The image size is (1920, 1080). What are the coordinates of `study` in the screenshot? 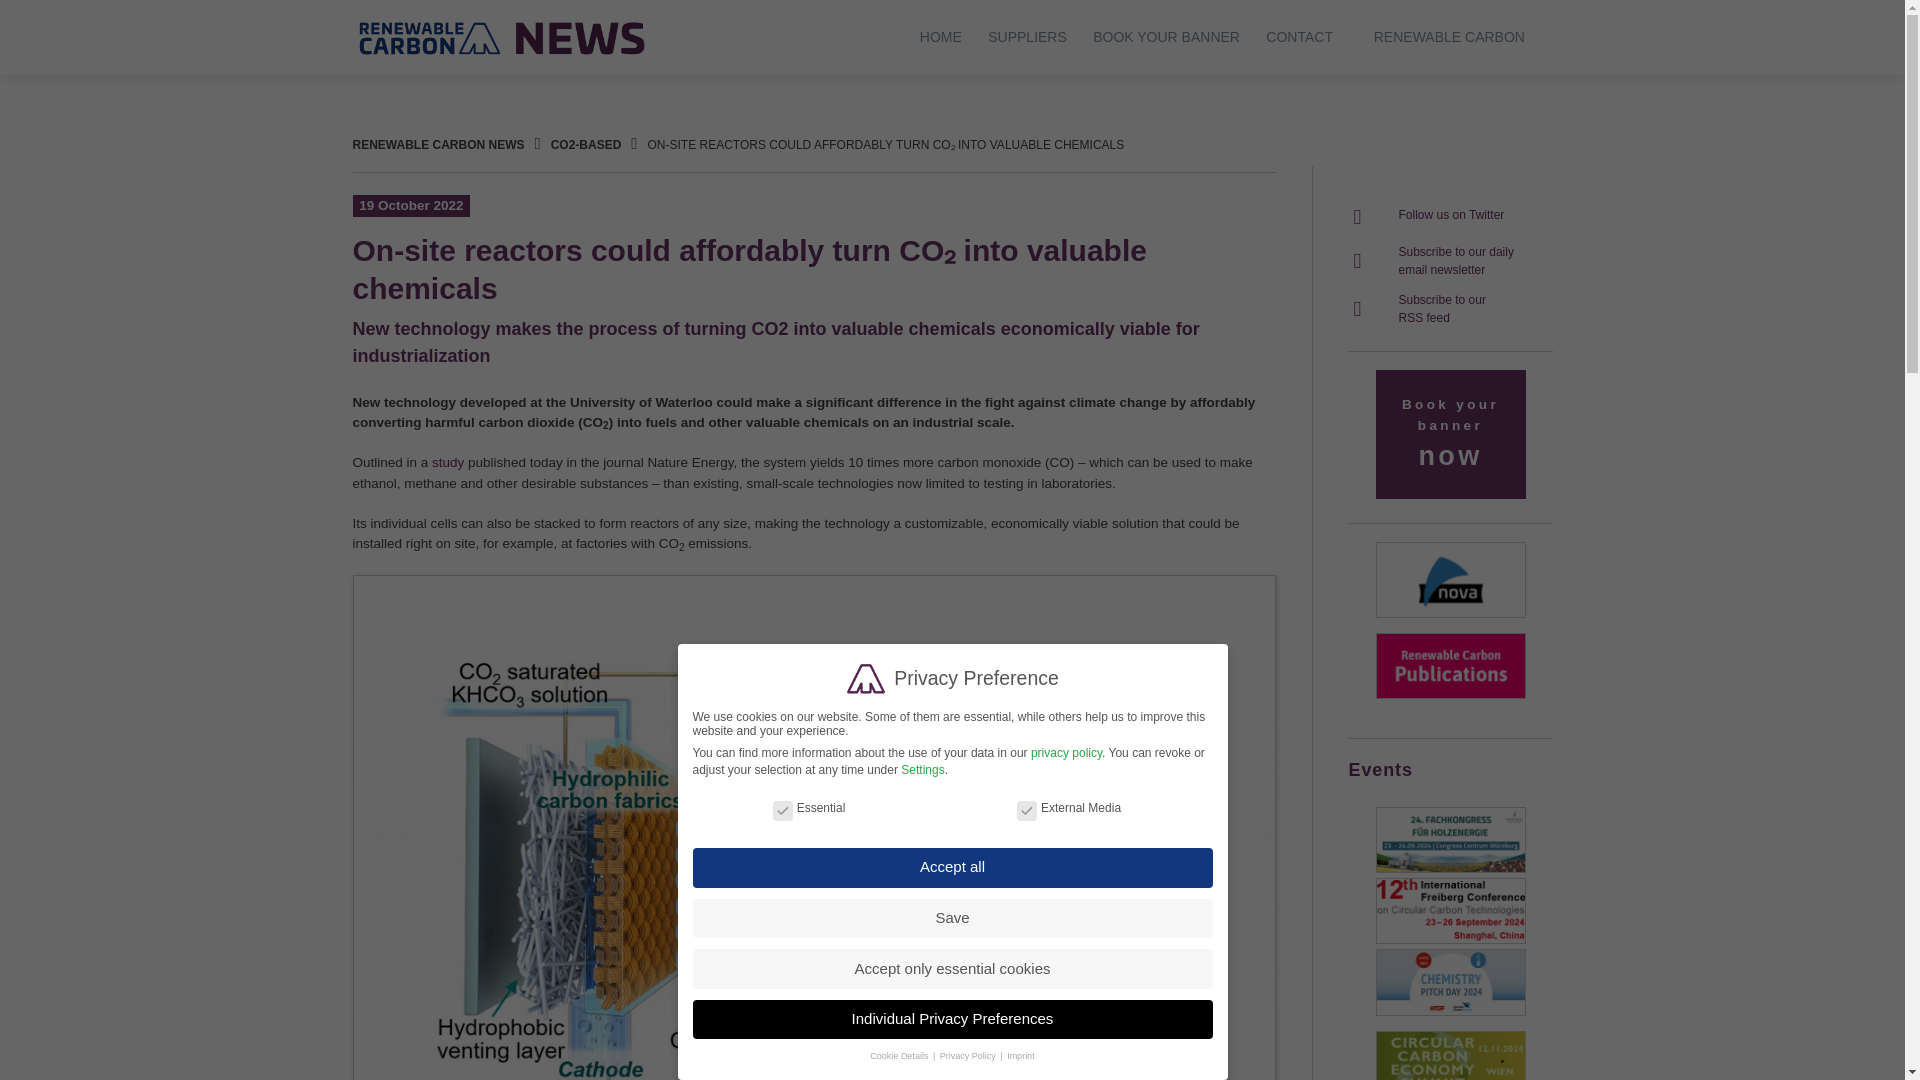 It's located at (448, 462).